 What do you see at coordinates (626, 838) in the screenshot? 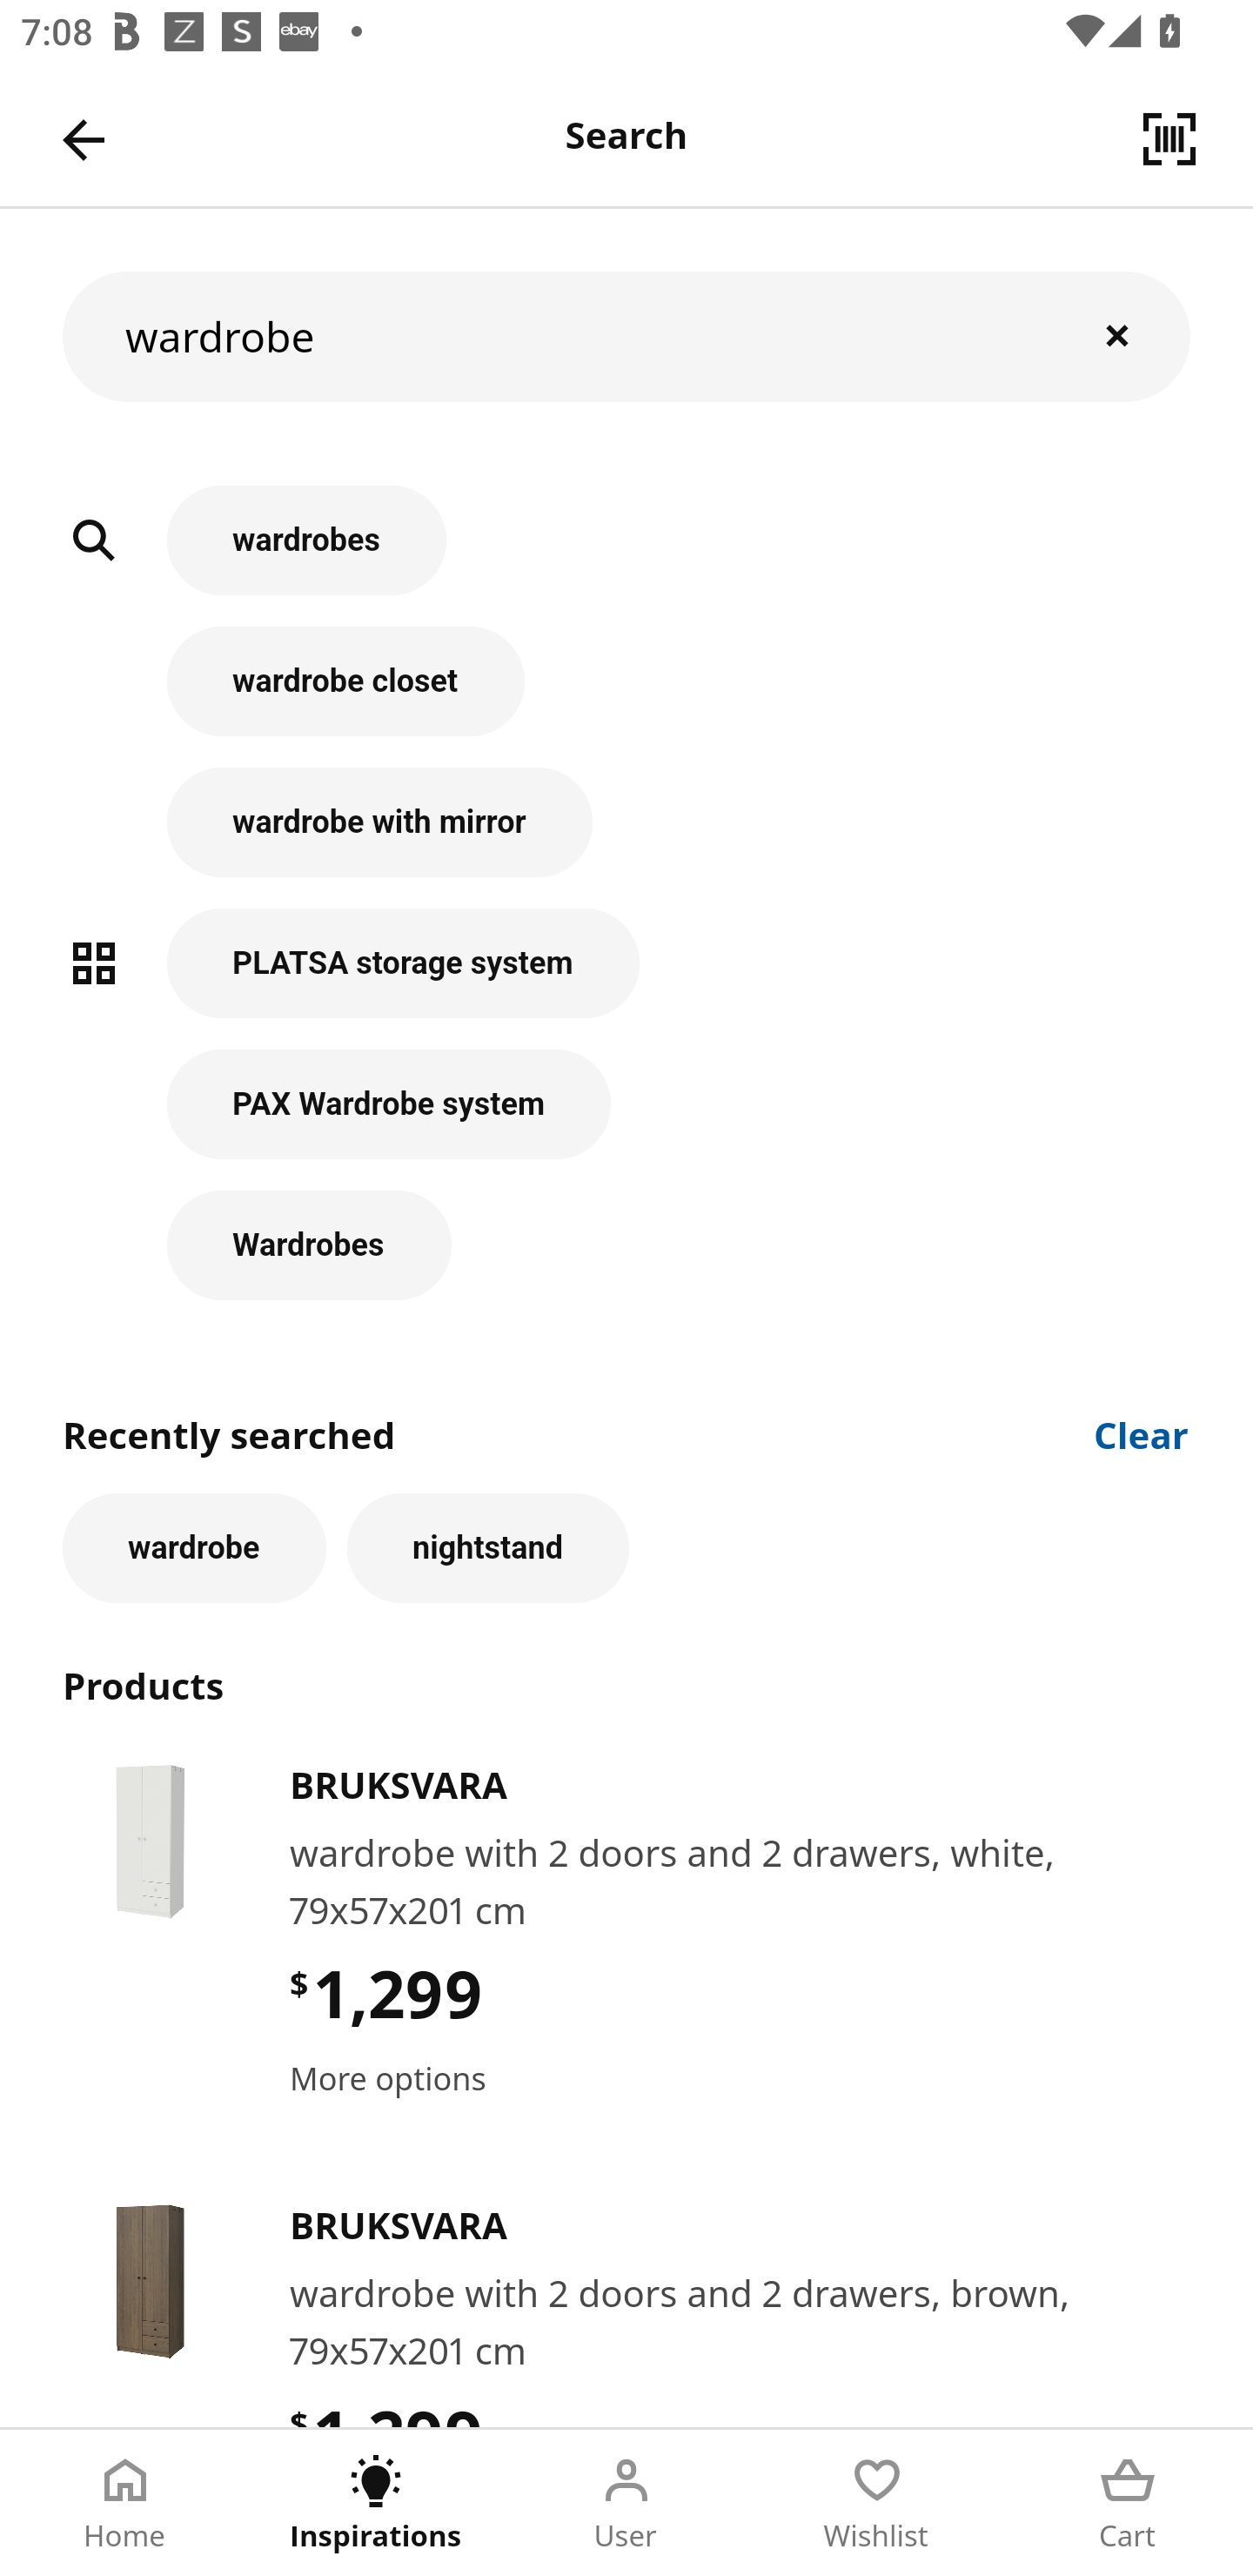
I see `wardrobe with mirror` at bounding box center [626, 838].